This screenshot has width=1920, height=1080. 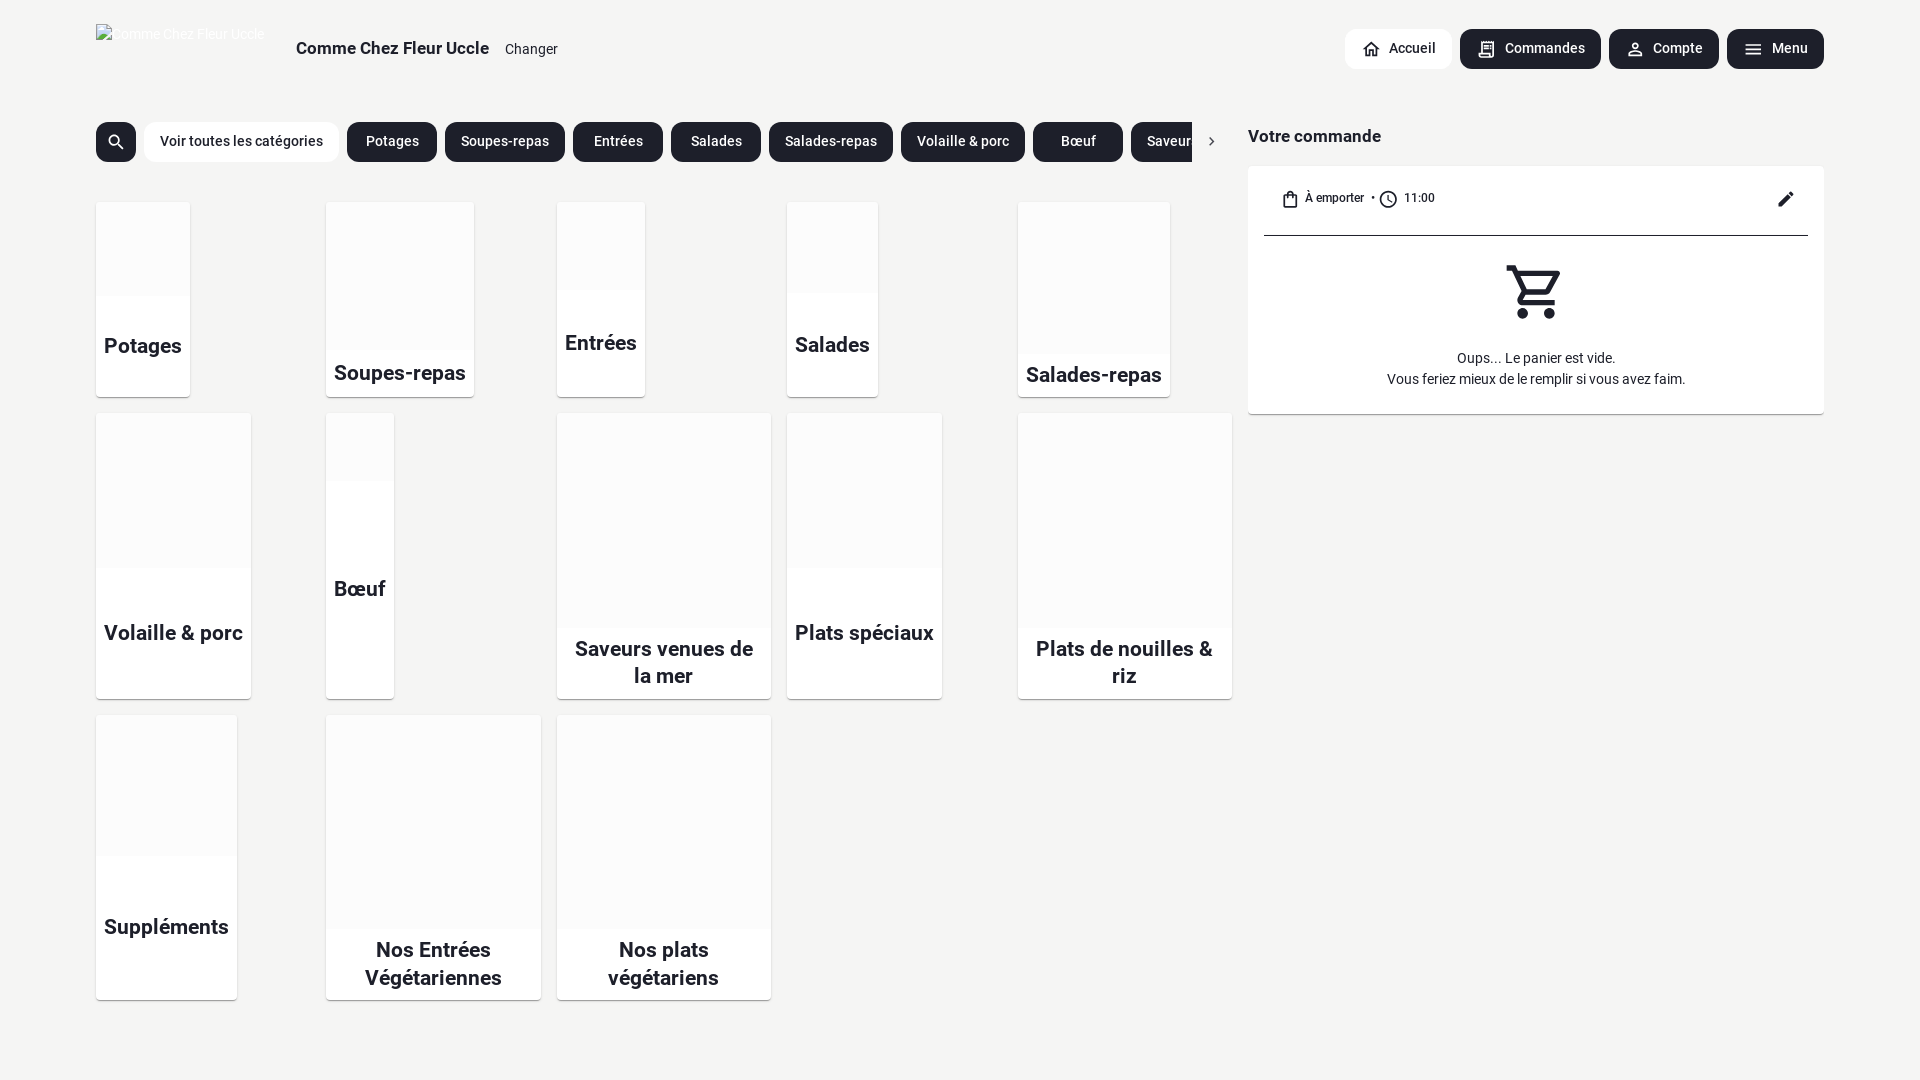 What do you see at coordinates (814, 447) in the screenshot?
I see `delivery` at bounding box center [814, 447].